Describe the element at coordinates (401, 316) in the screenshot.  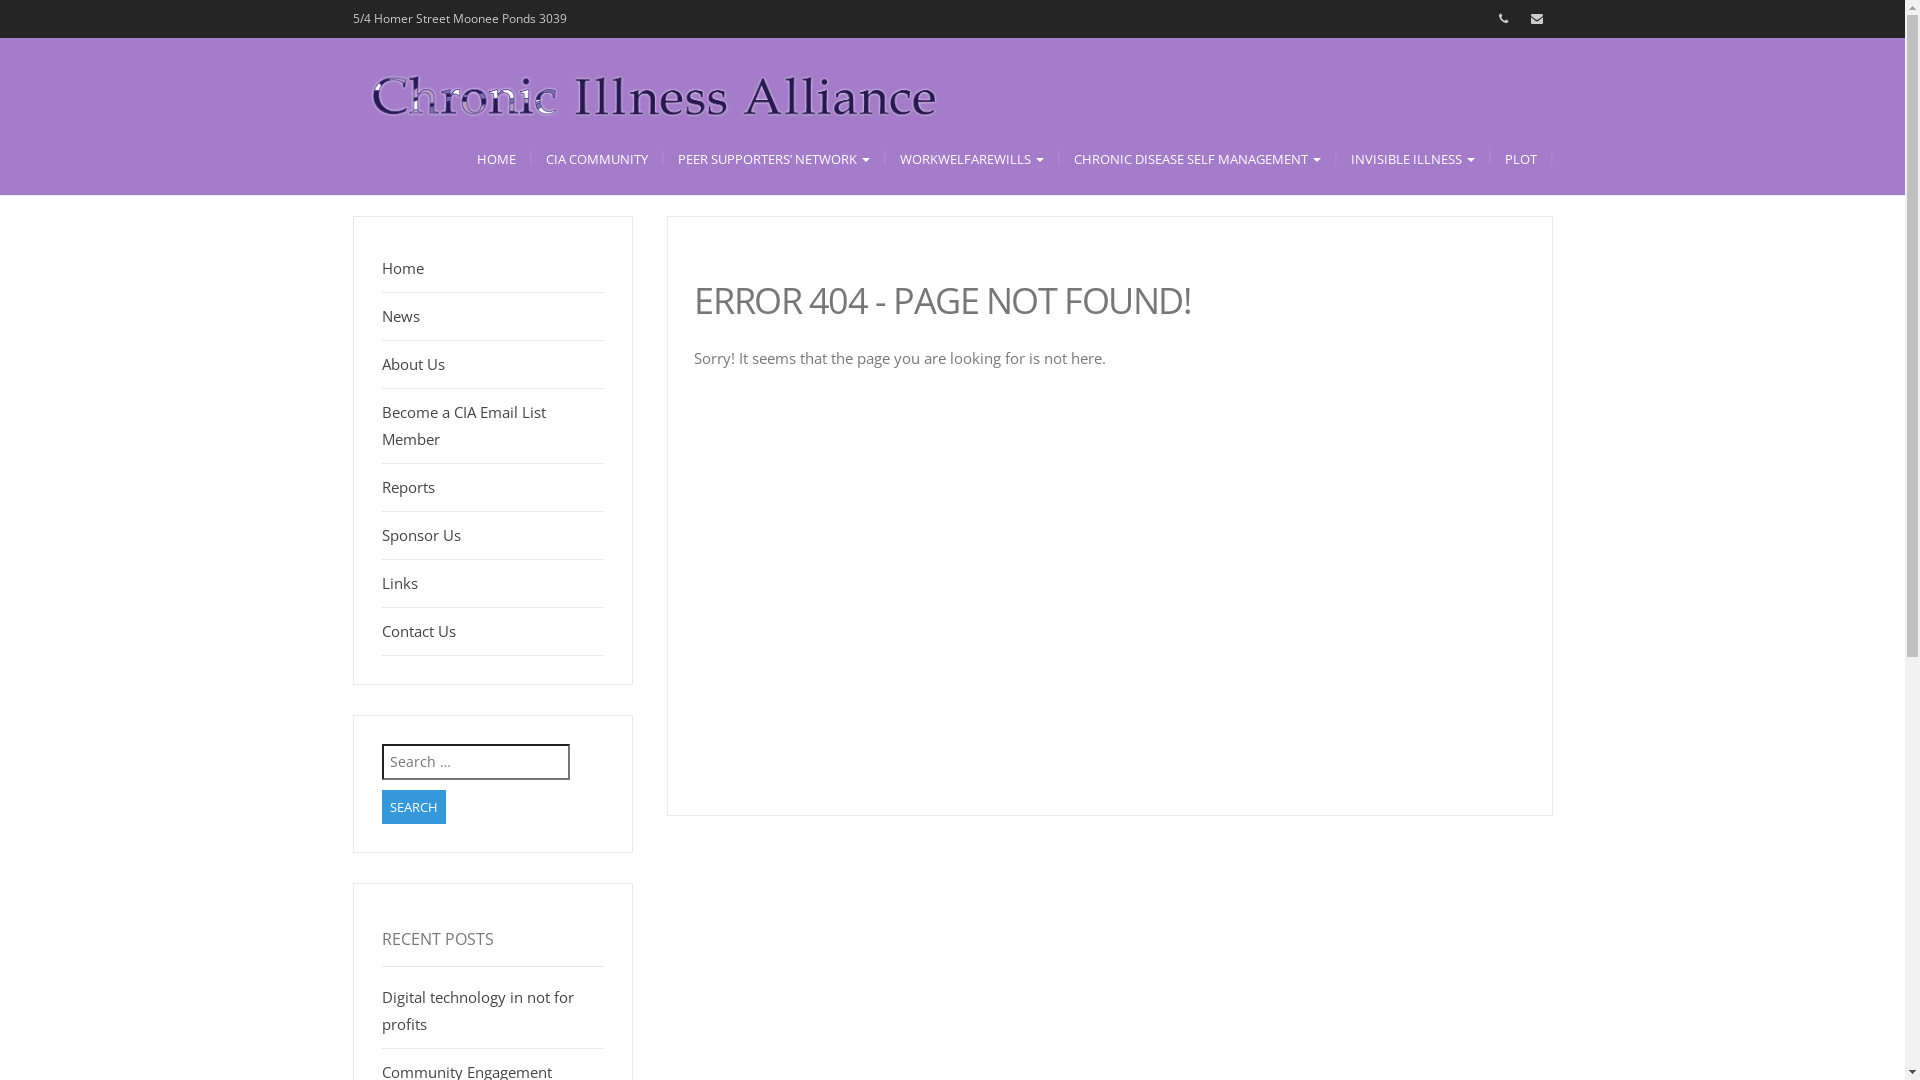
I see `News` at that location.